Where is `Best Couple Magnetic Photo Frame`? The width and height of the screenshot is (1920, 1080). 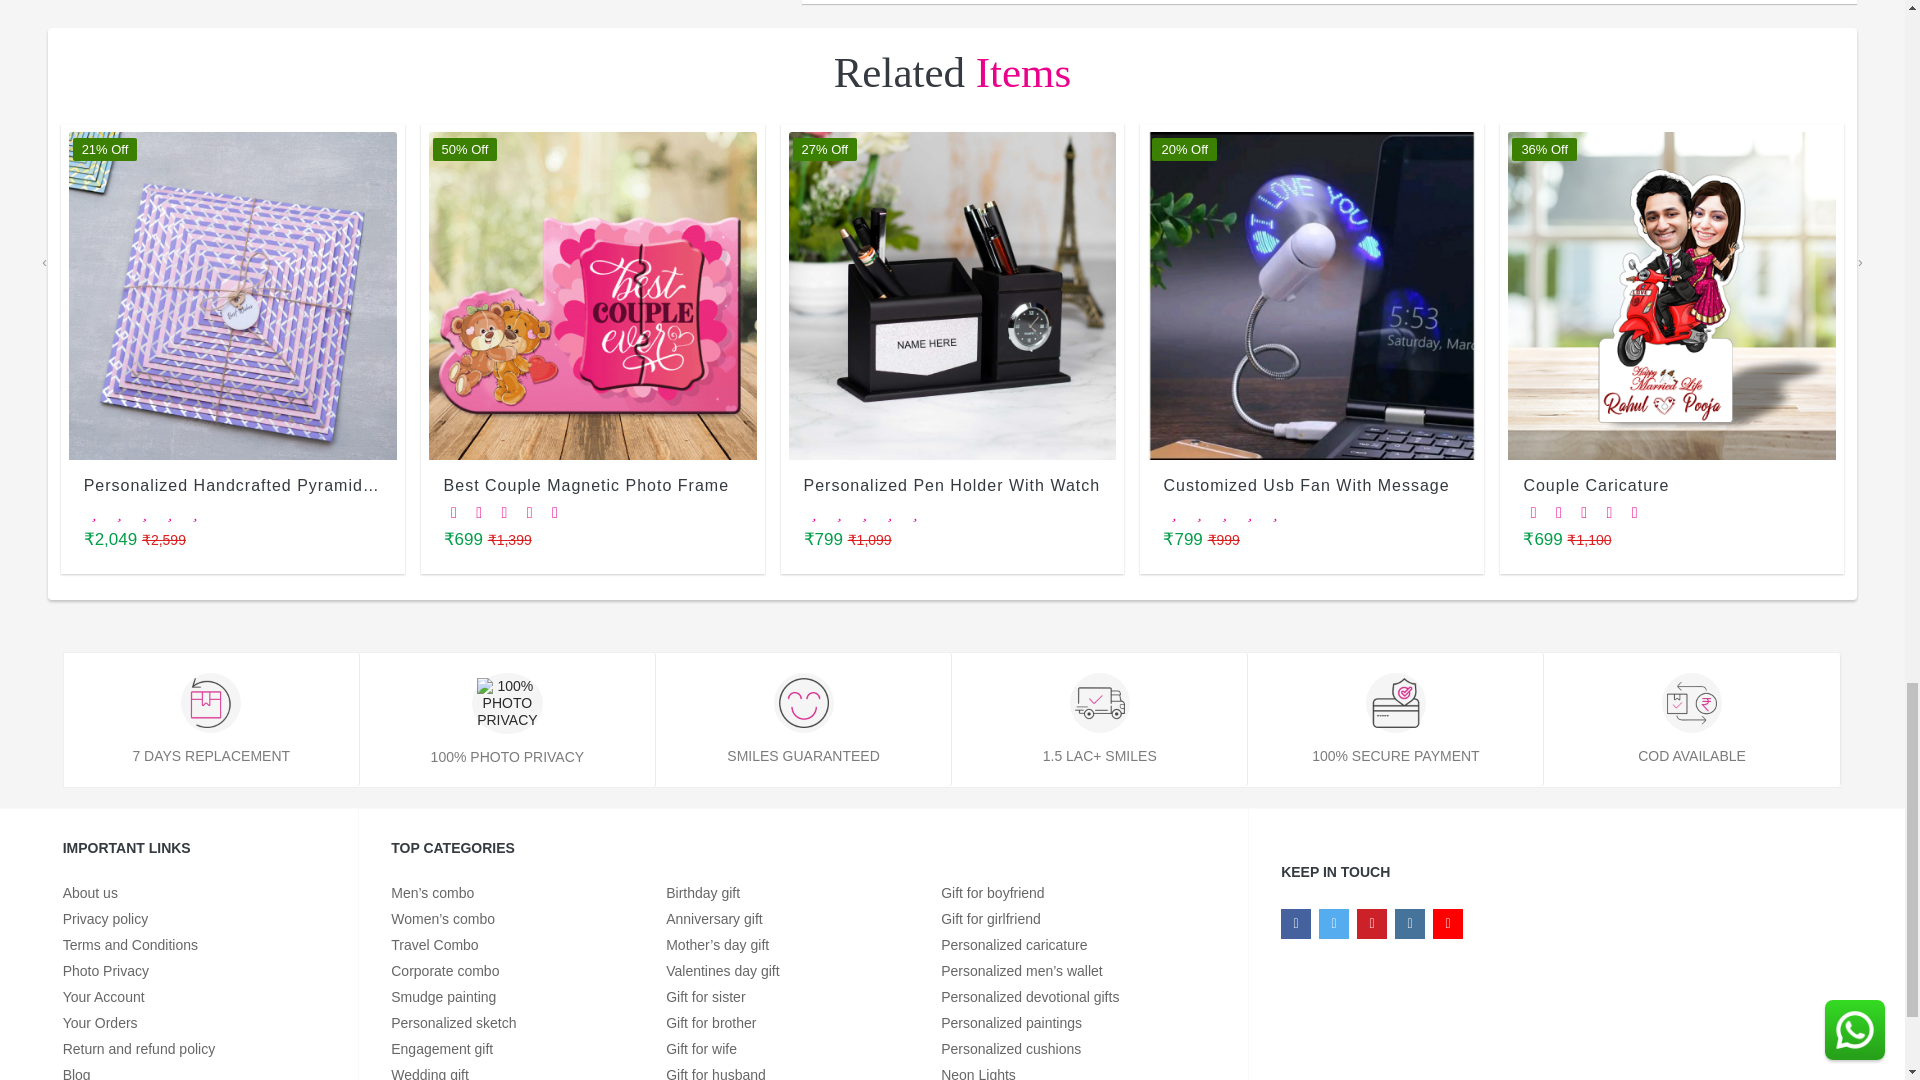 Best Couple Magnetic Photo Frame is located at coordinates (592, 296).